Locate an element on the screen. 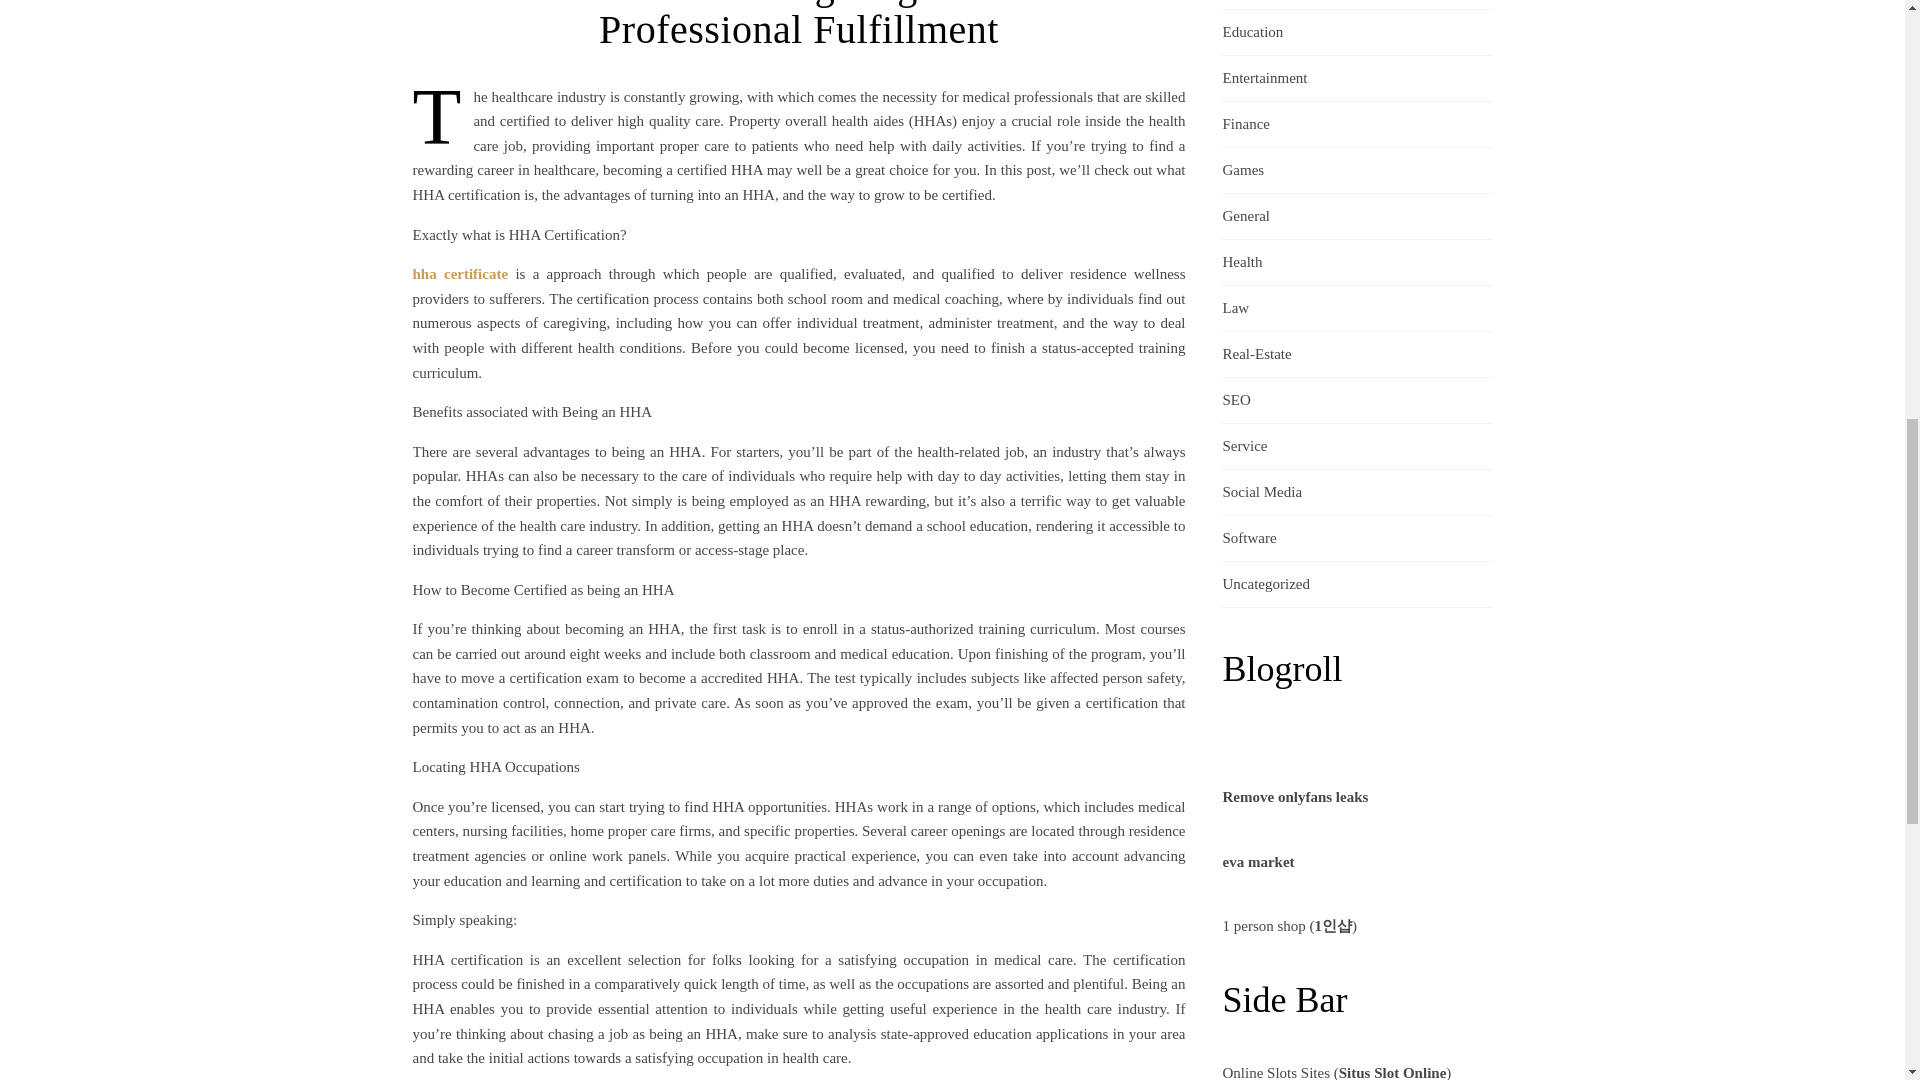 The image size is (1920, 1080). General is located at coordinates (1245, 216).